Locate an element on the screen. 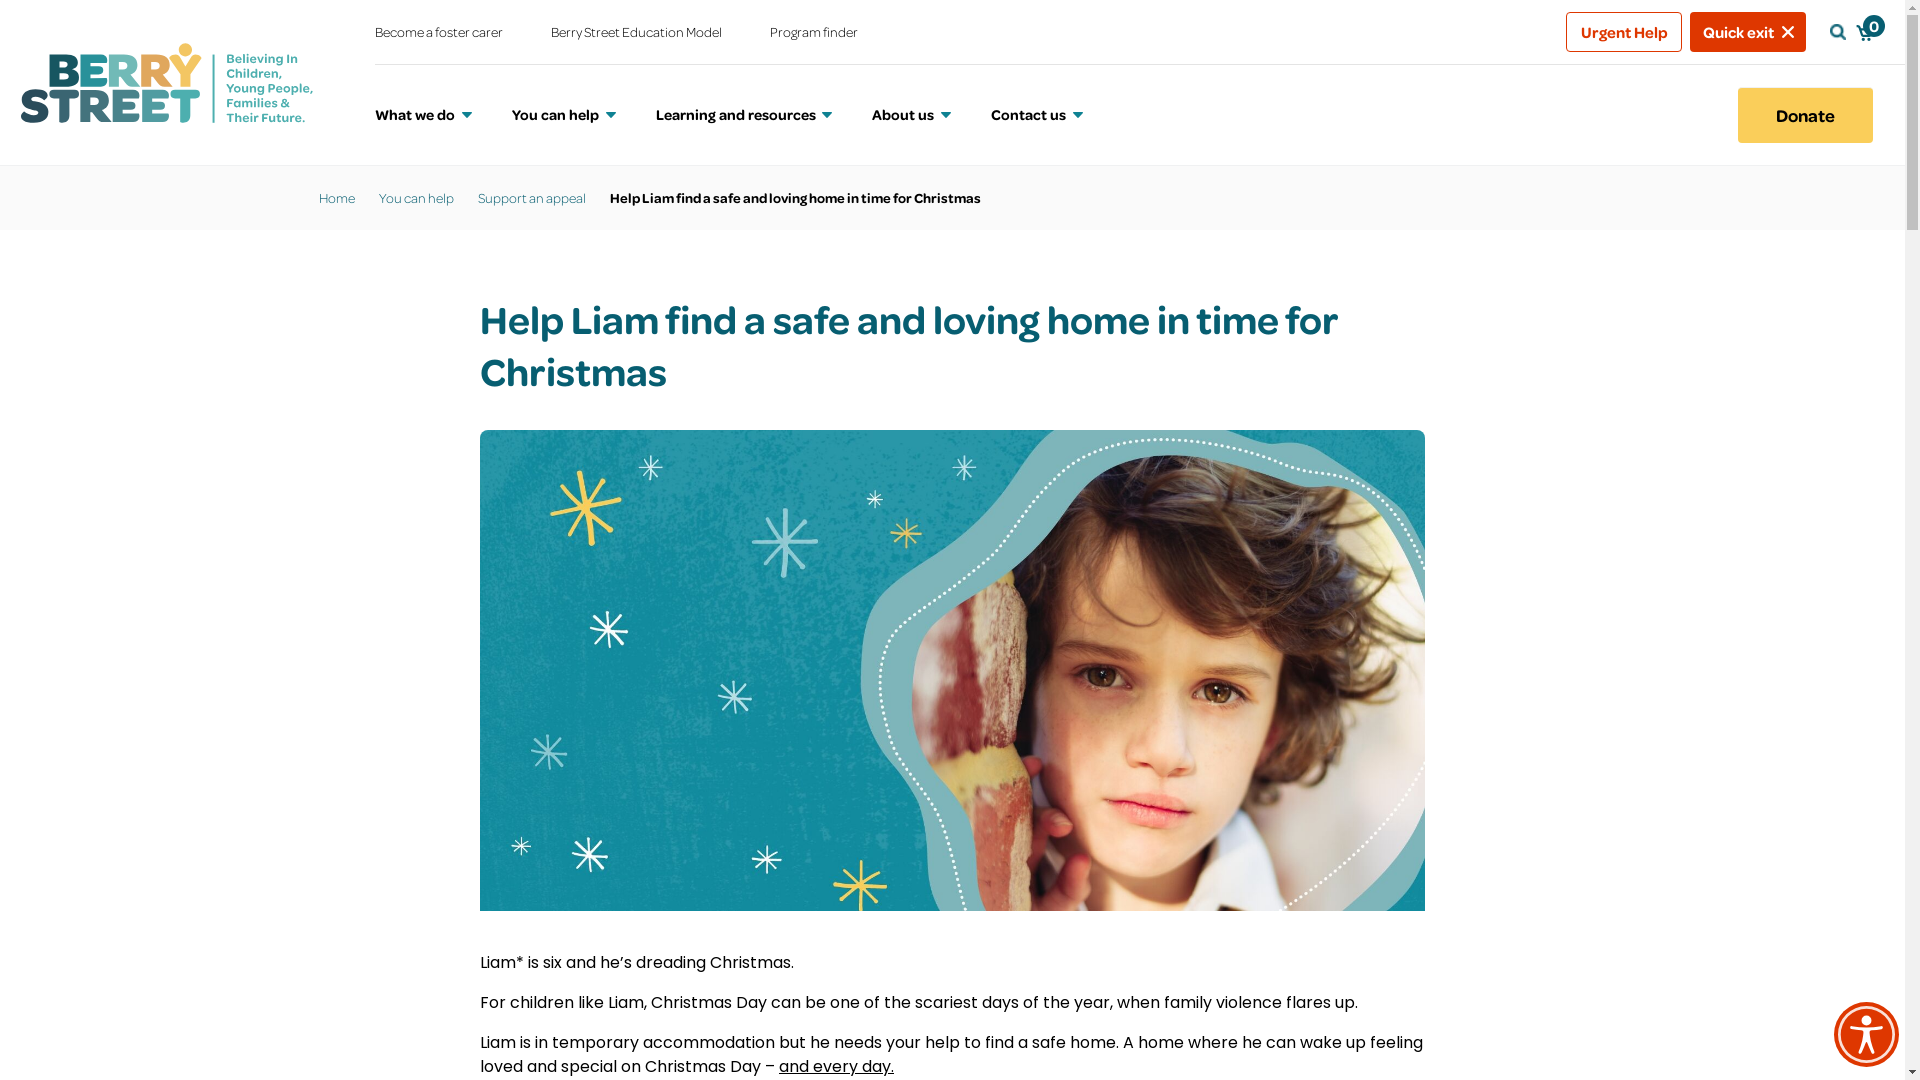 The image size is (1920, 1080). Home is located at coordinates (336, 198).